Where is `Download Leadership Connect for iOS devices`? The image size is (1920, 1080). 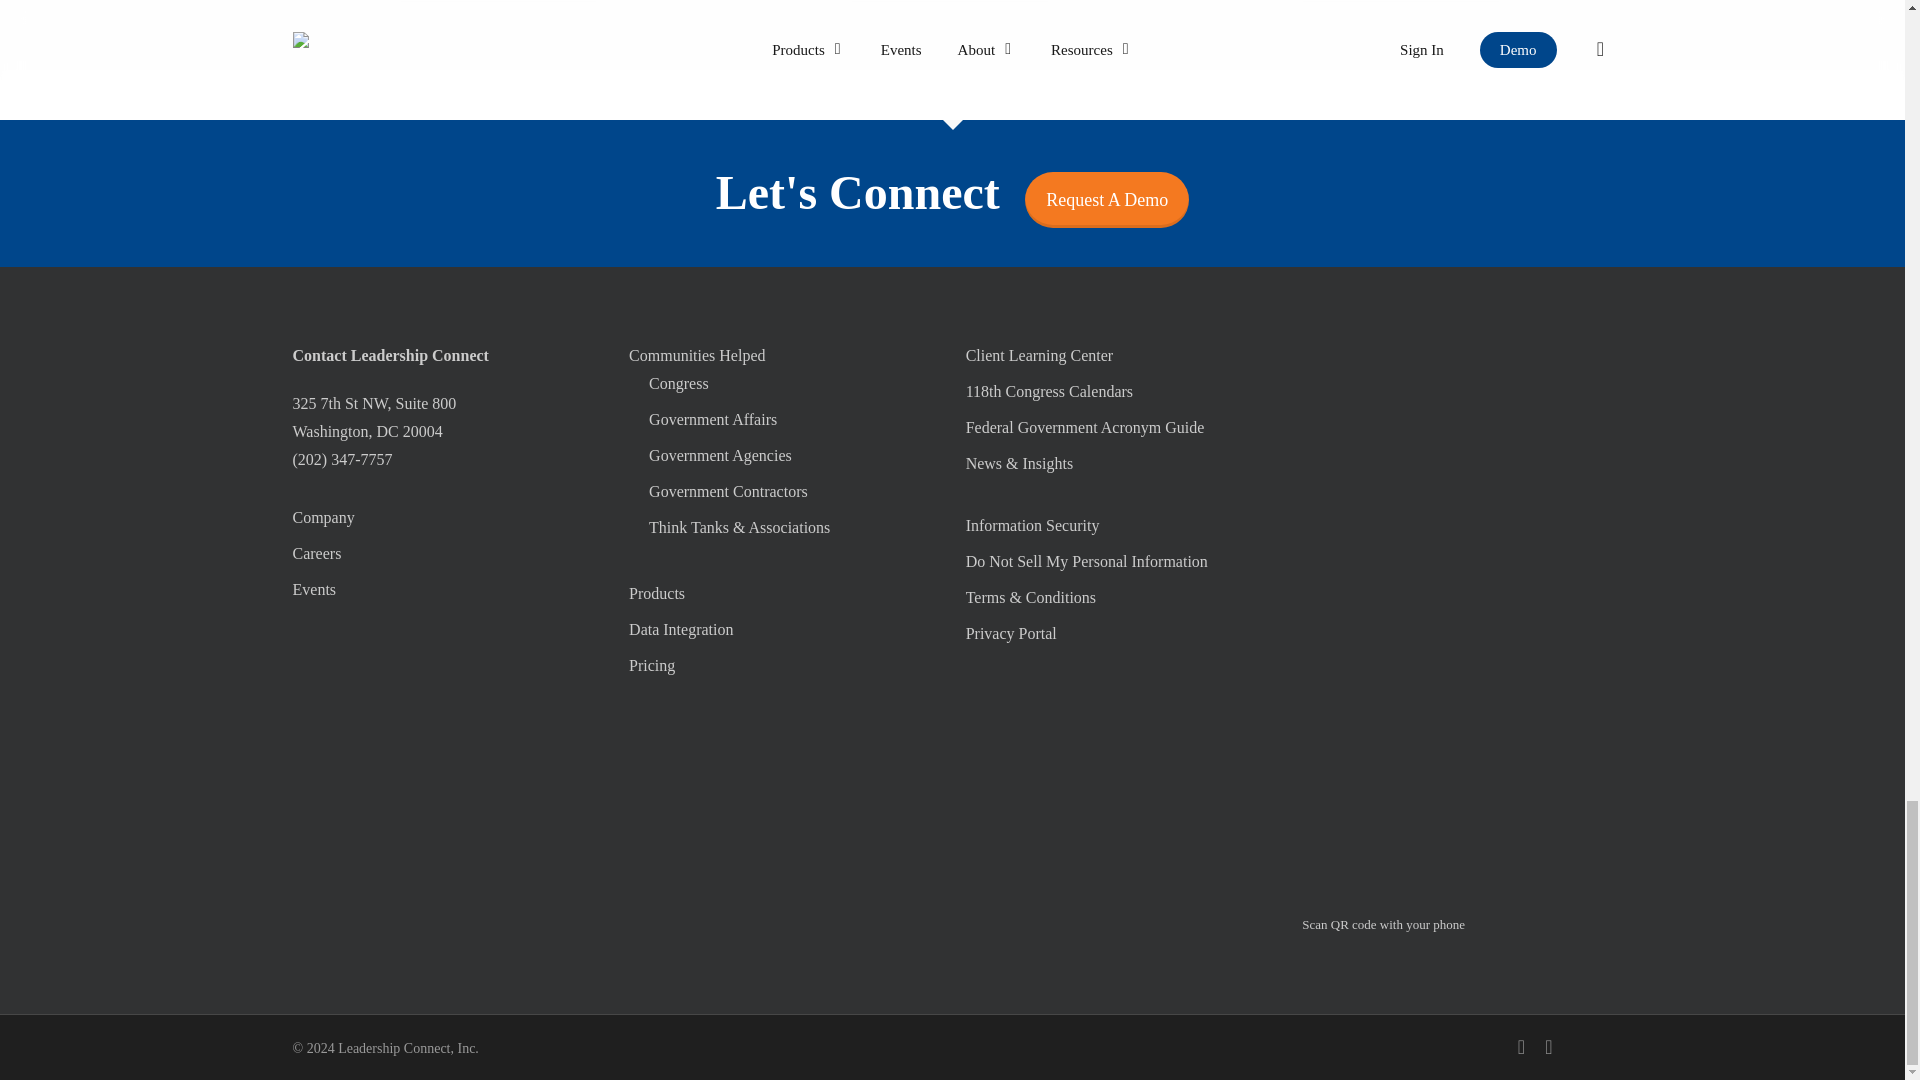 Download Leadership Connect for iOS devices is located at coordinates (1456, 388).